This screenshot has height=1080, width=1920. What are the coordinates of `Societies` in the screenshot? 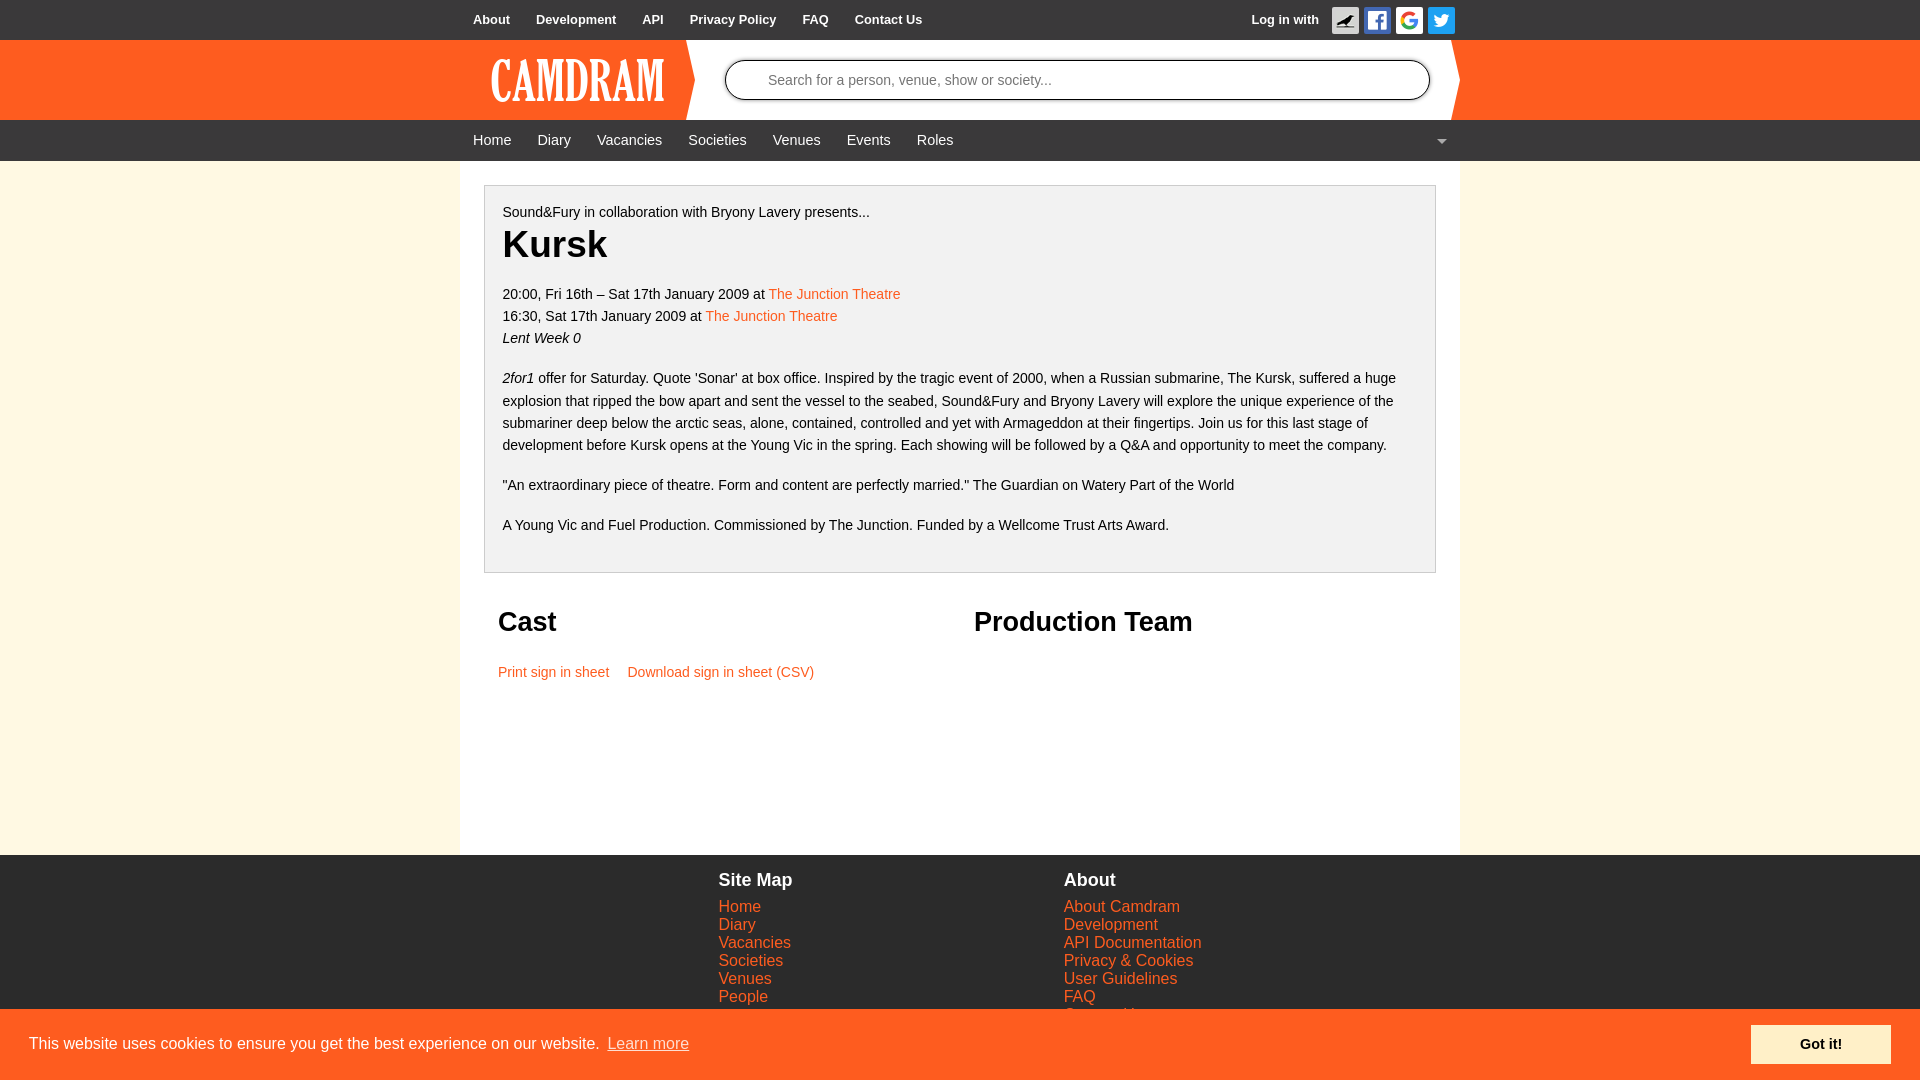 It's located at (716, 139).